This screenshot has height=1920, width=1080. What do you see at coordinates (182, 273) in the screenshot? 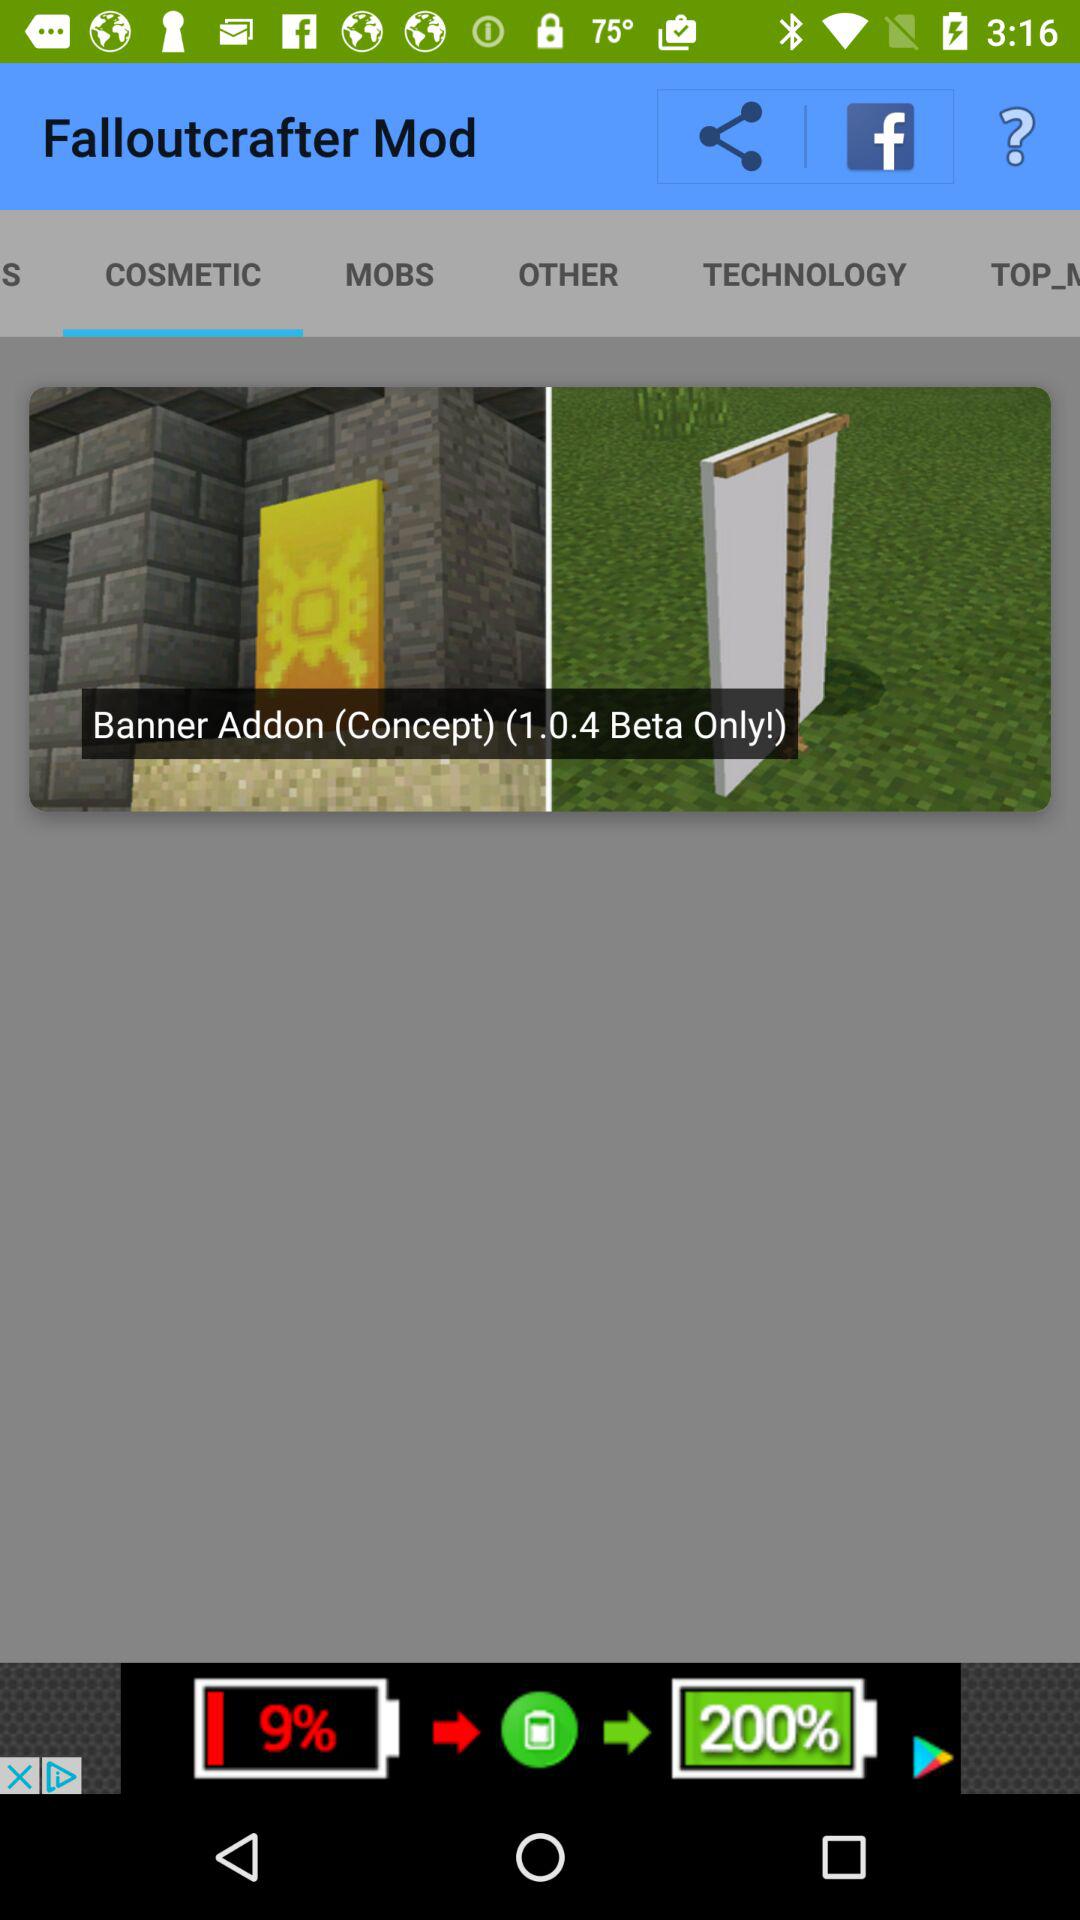
I see `select cosmetic` at bounding box center [182, 273].